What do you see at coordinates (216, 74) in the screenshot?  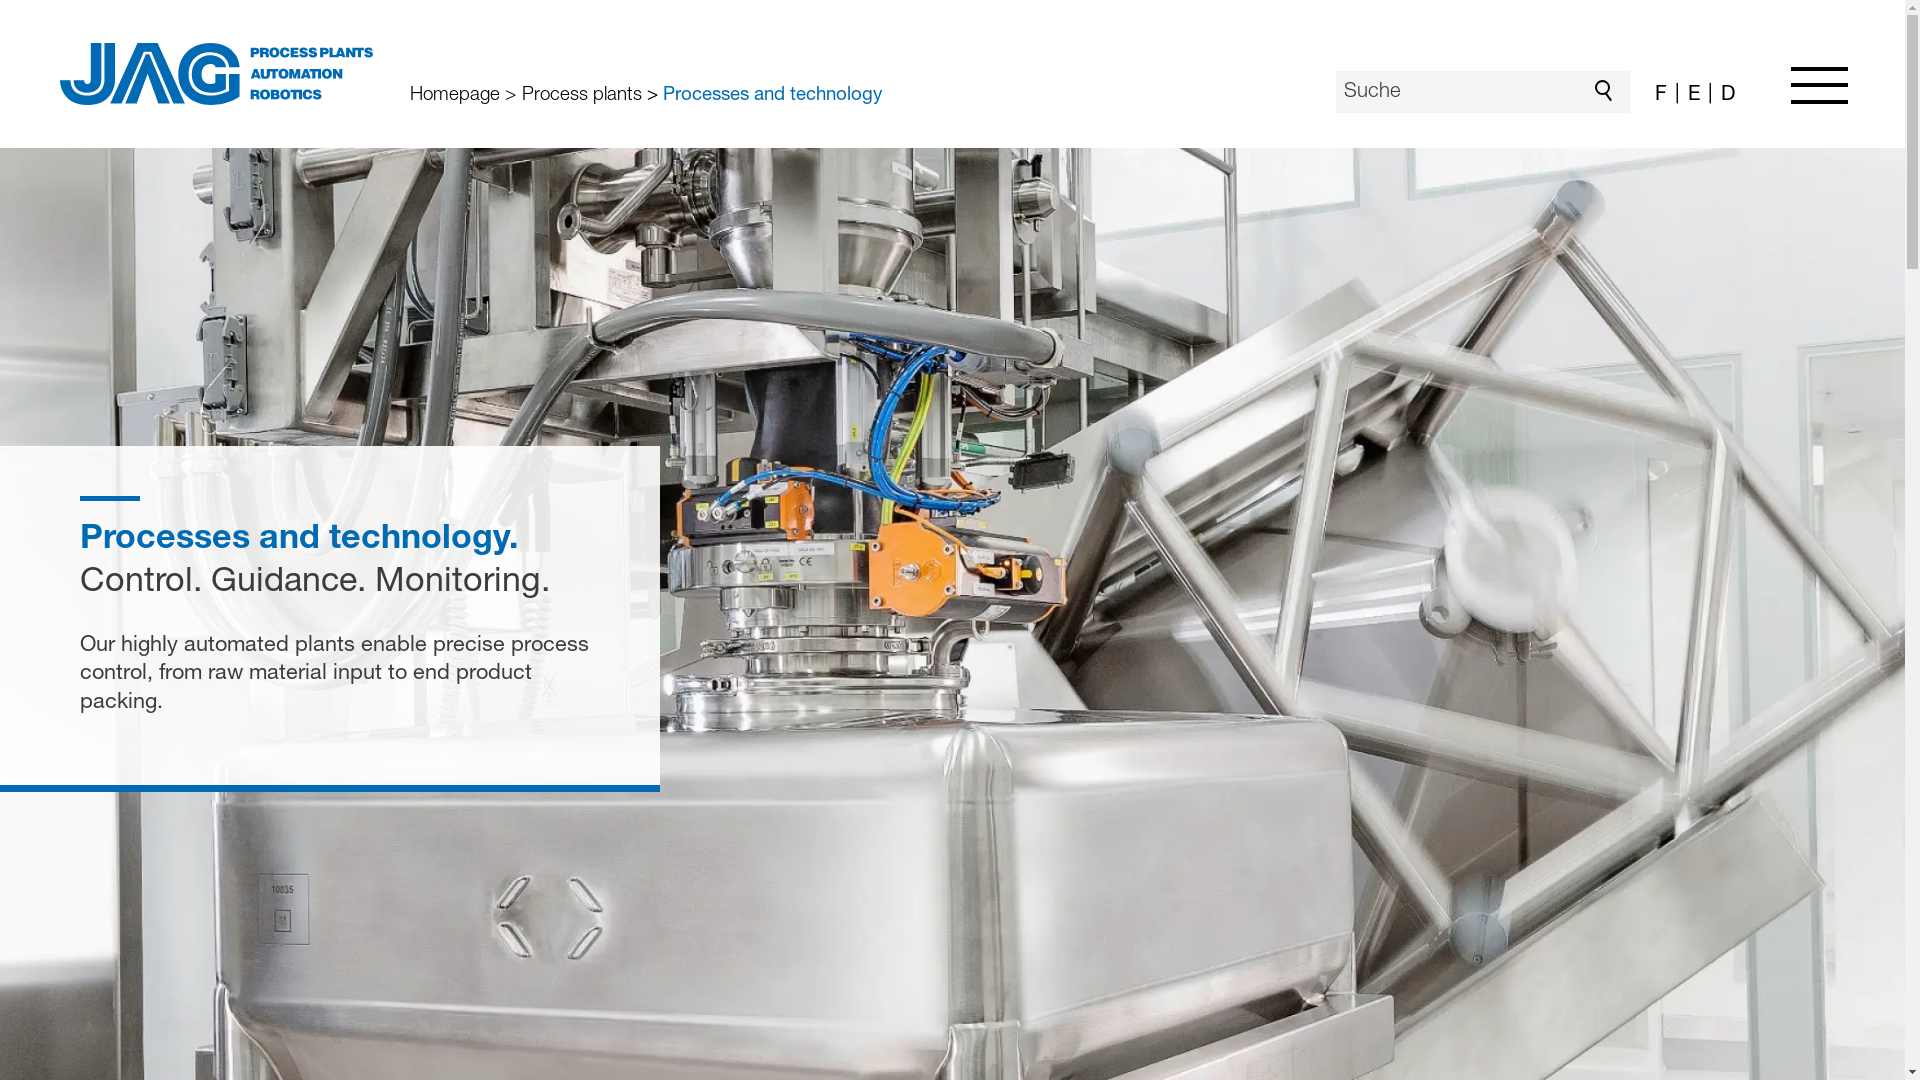 I see `Zur Startseite` at bounding box center [216, 74].